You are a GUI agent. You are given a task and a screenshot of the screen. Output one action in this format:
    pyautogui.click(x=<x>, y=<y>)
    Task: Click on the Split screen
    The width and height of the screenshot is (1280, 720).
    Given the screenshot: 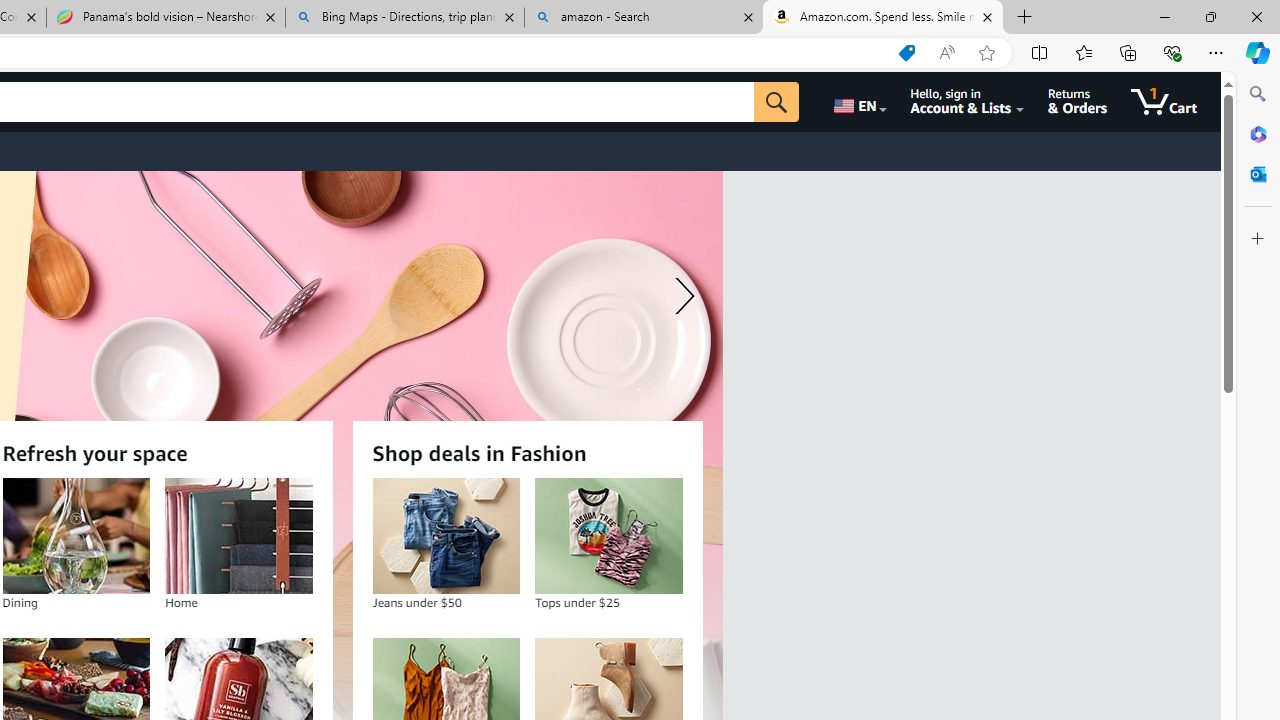 What is the action you would take?
    pyautogui.click(x=1040, y=52)
    